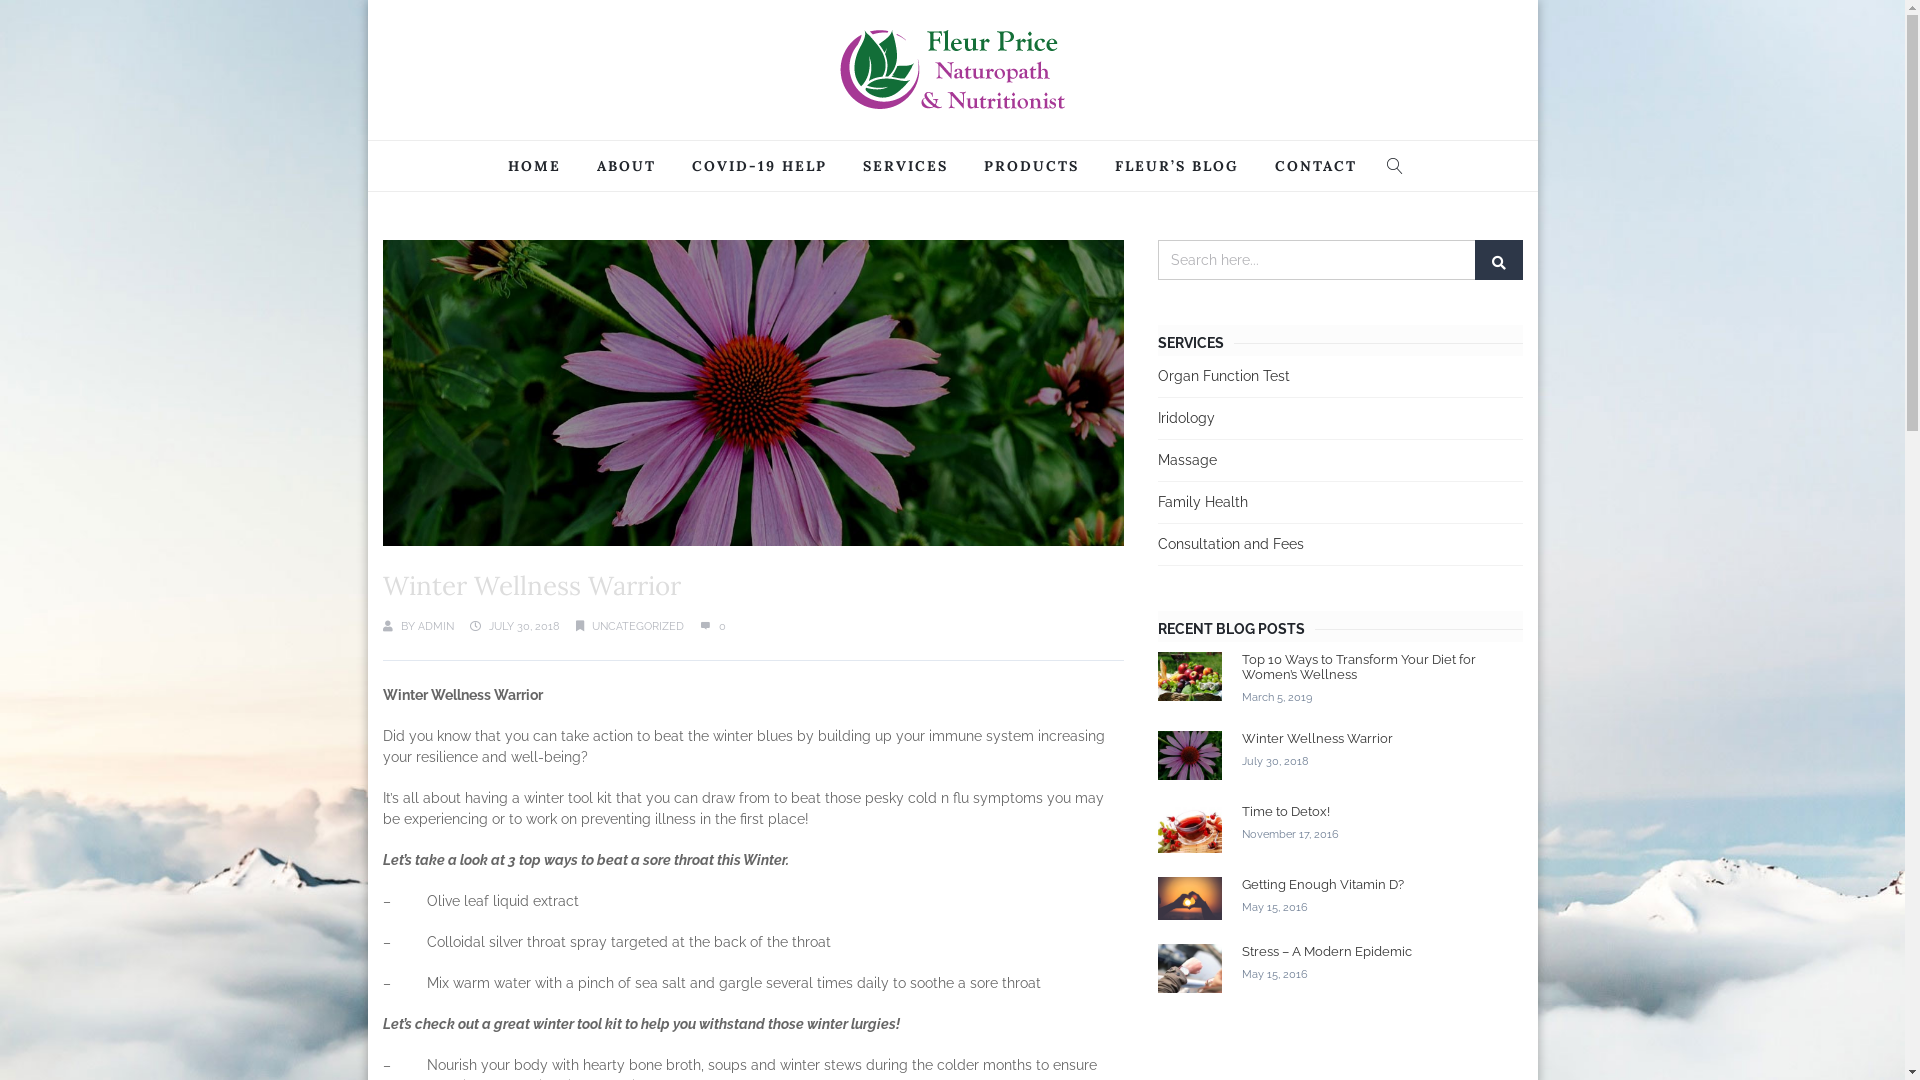  I want to click on Family Health, so click(1203, 502).